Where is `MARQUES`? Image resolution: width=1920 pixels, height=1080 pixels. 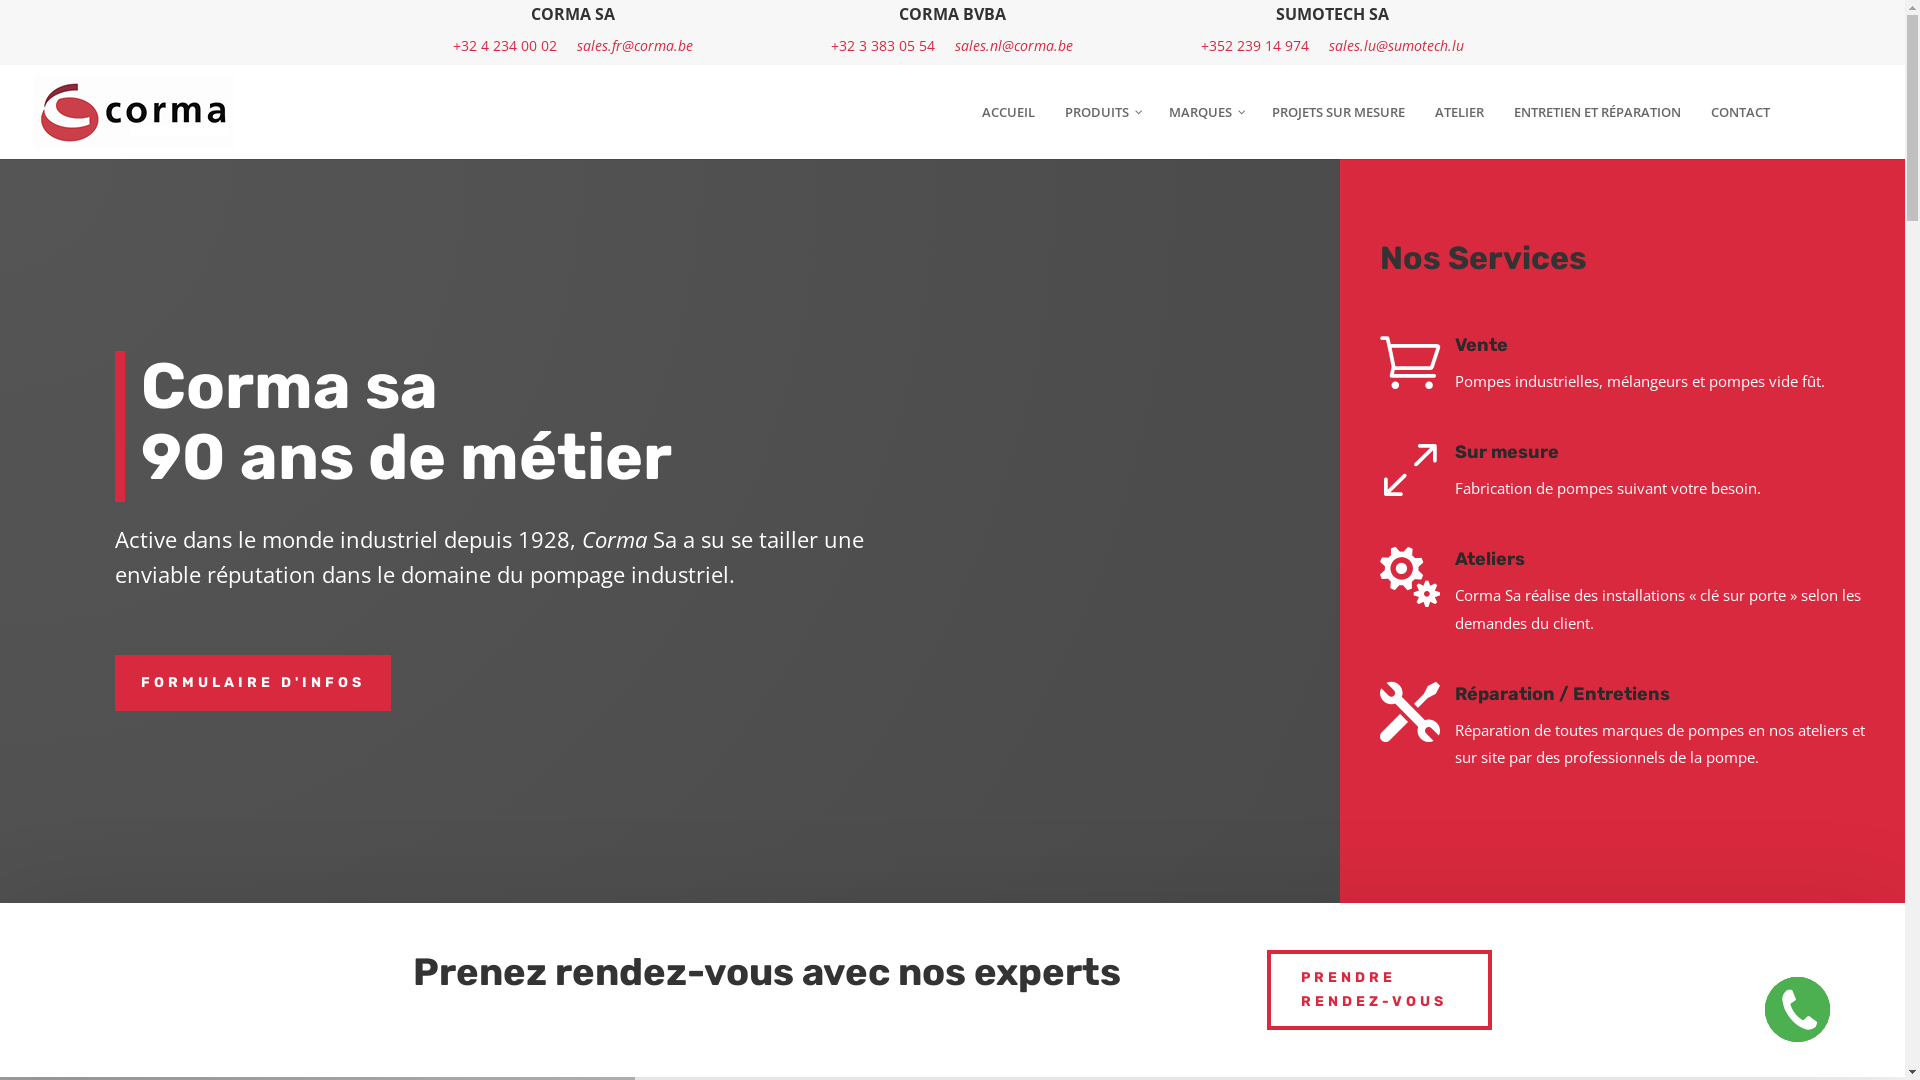 MARQUES is located at coordinates (1206, 128).